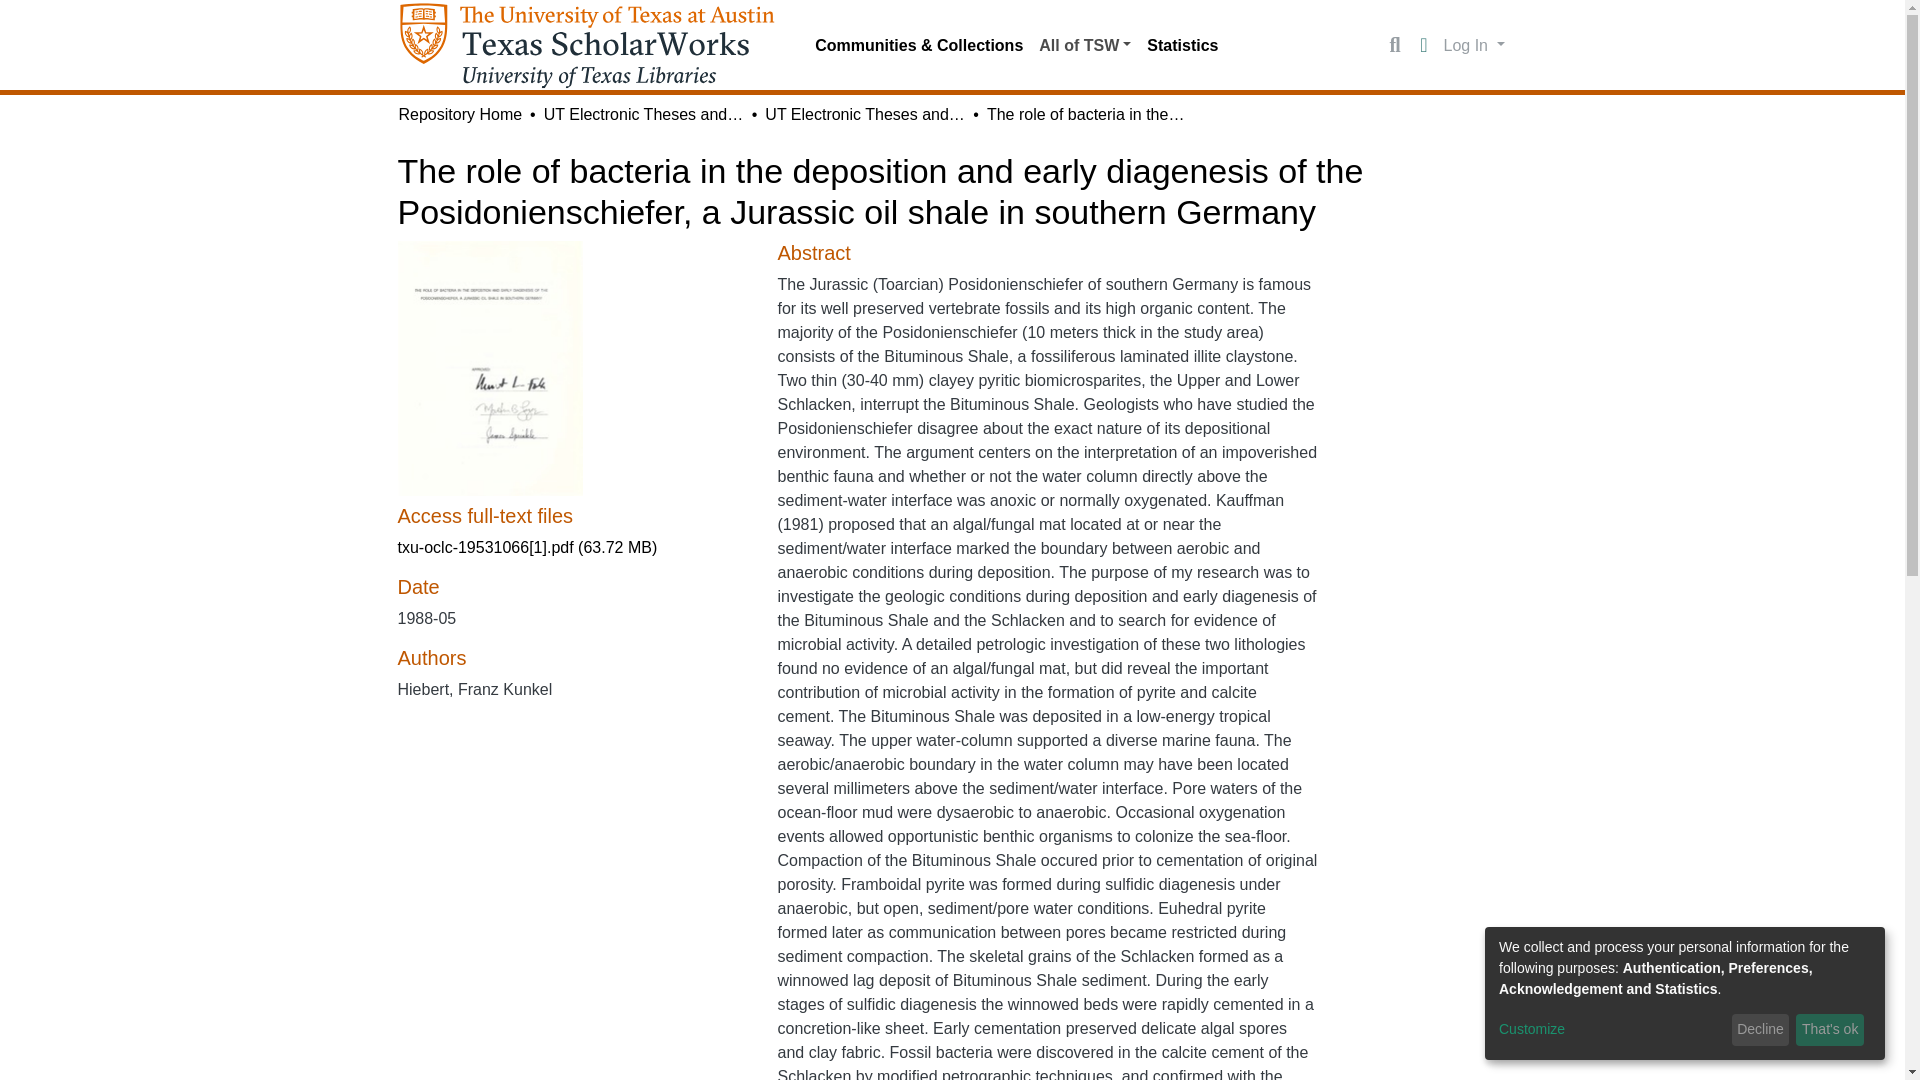  I want to click on All of TSW, so click(1084, 45).